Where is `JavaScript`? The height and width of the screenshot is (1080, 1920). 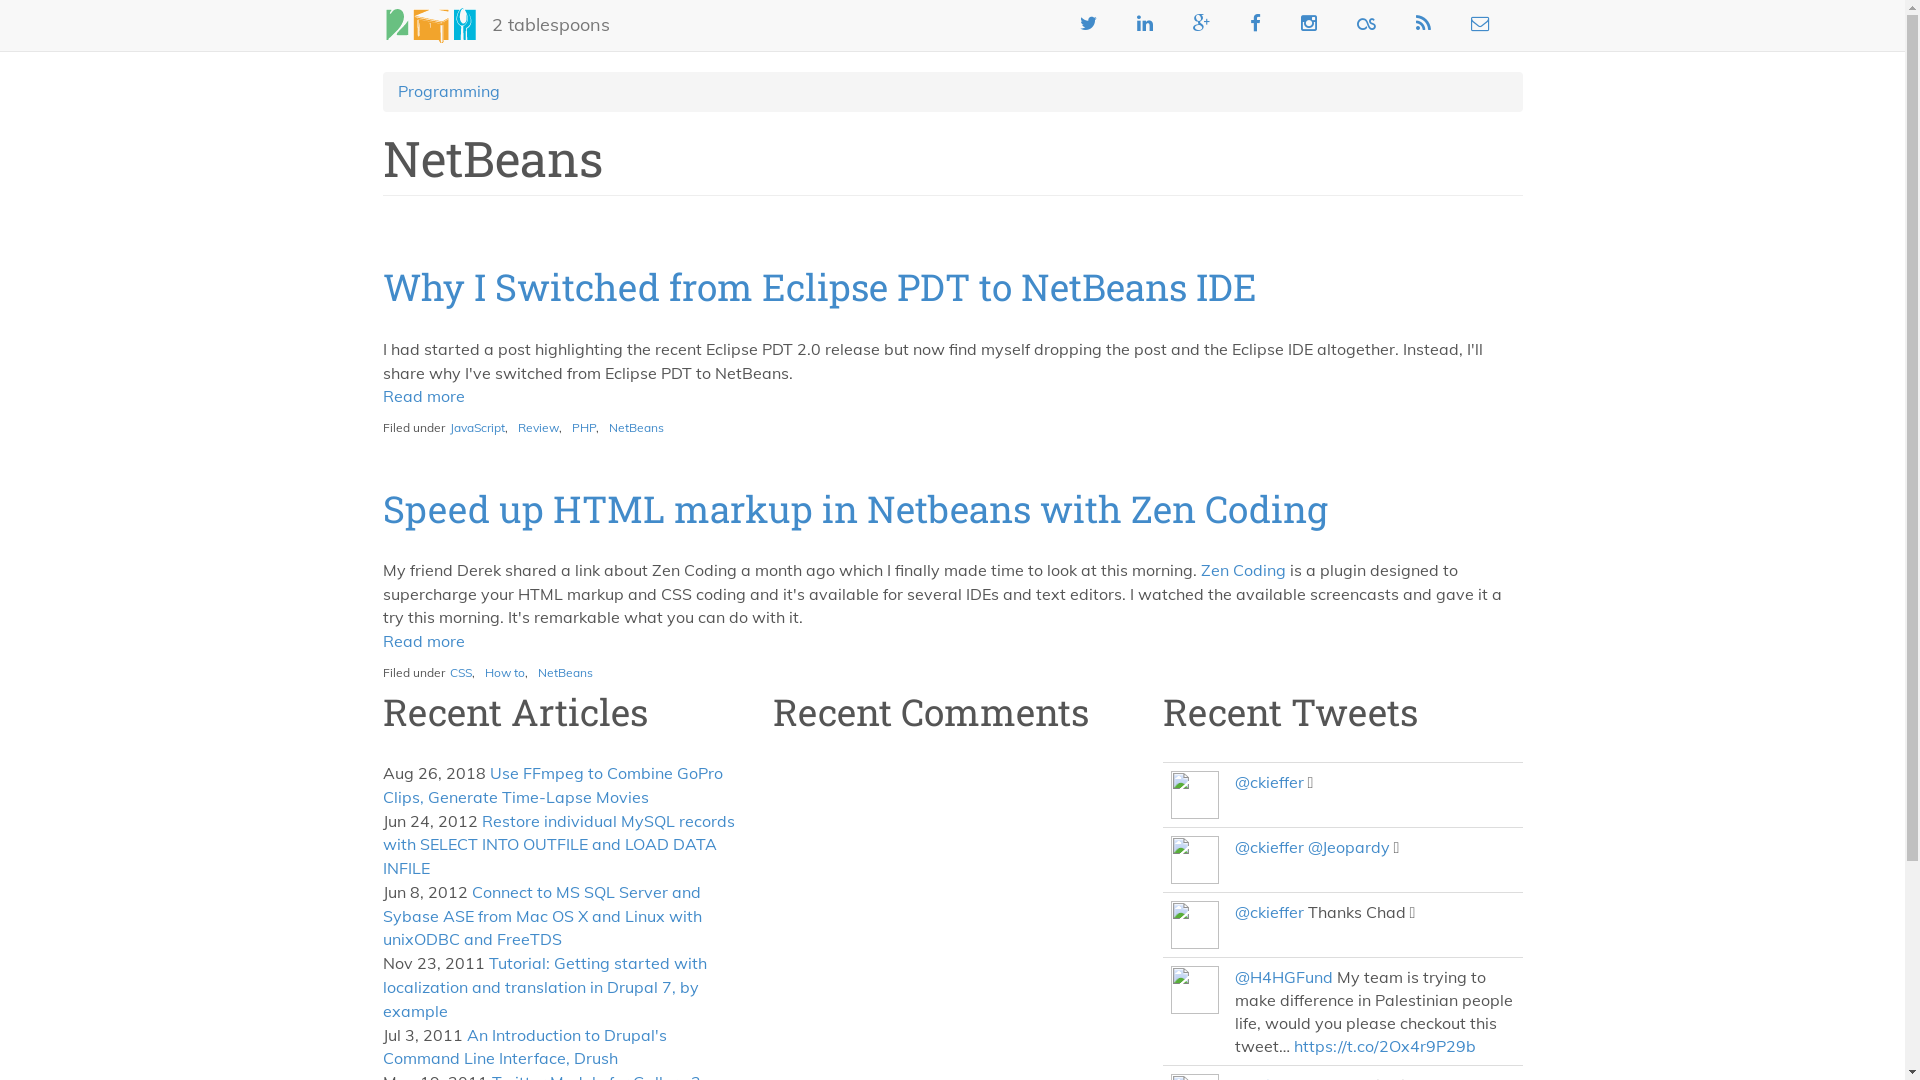
JavaScript is located at coordinates (477, 428).